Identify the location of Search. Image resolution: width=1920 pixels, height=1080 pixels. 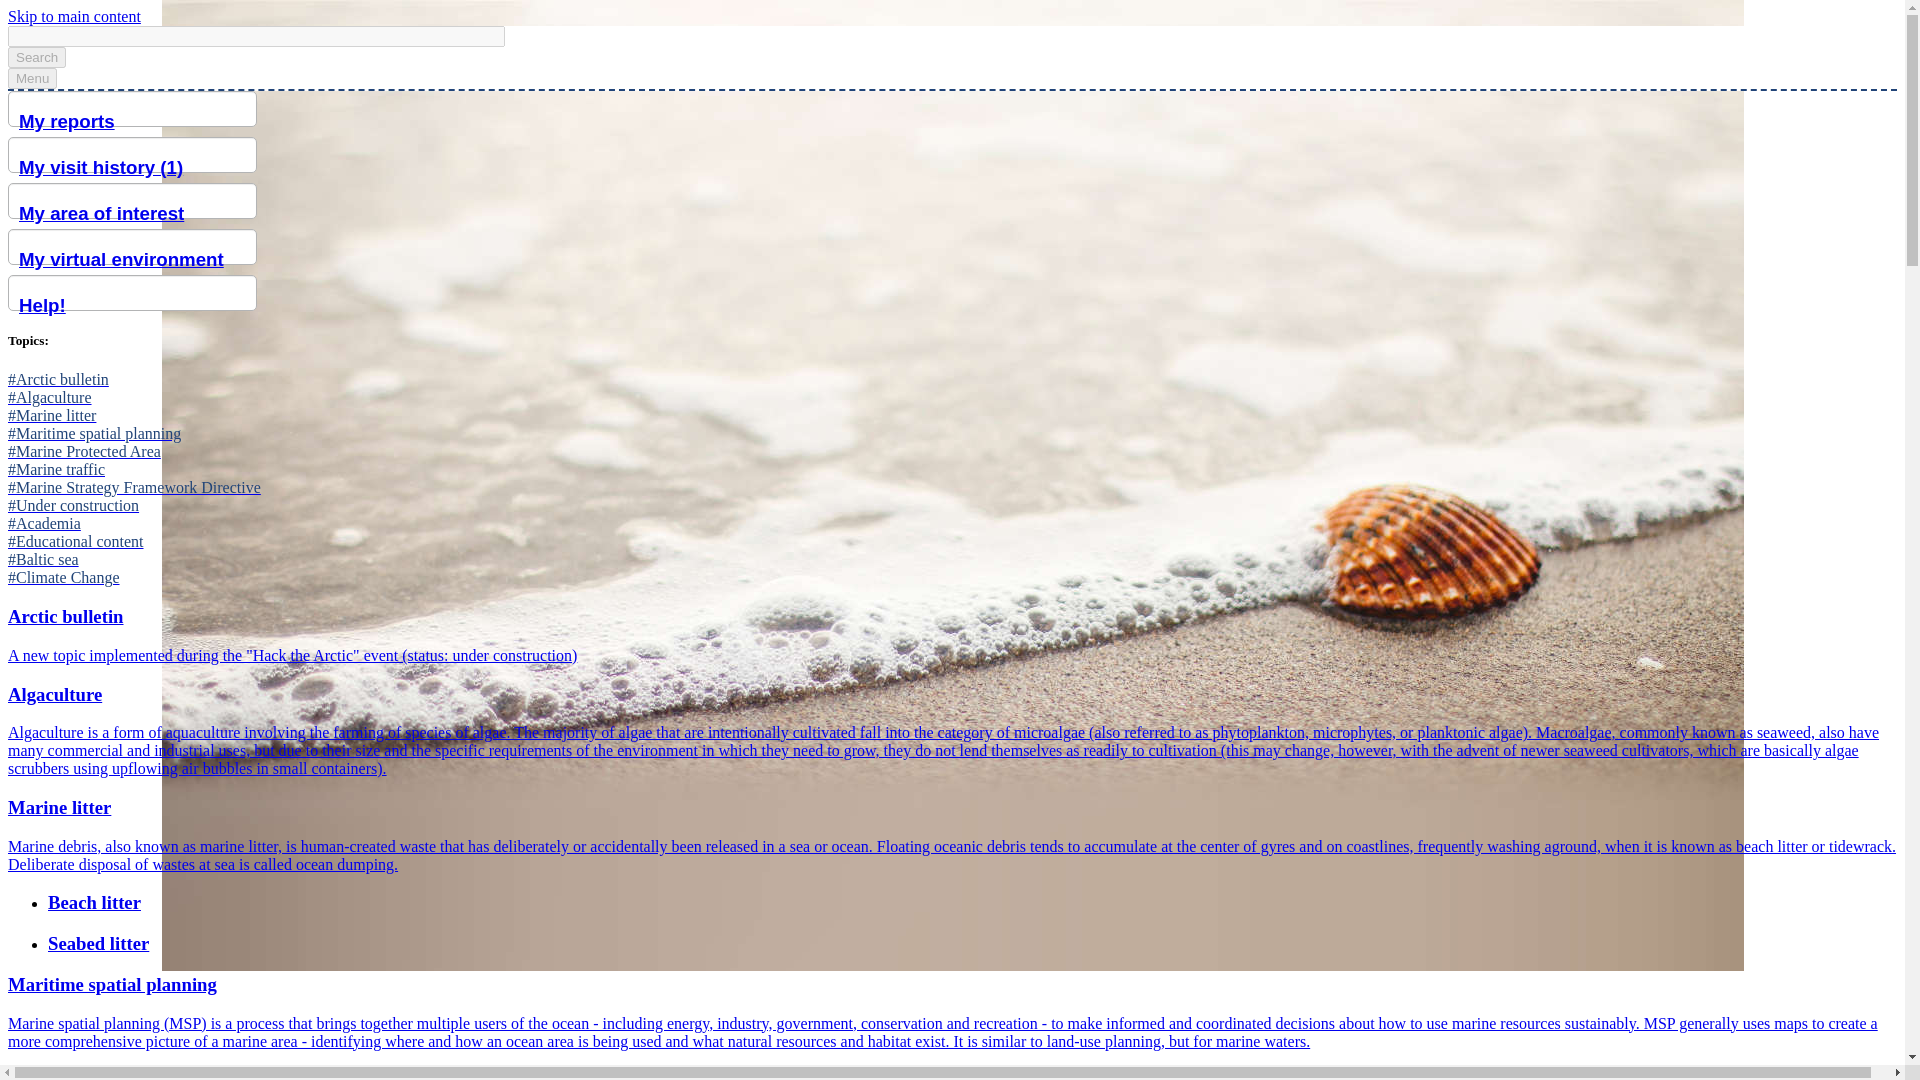
(36, 58).